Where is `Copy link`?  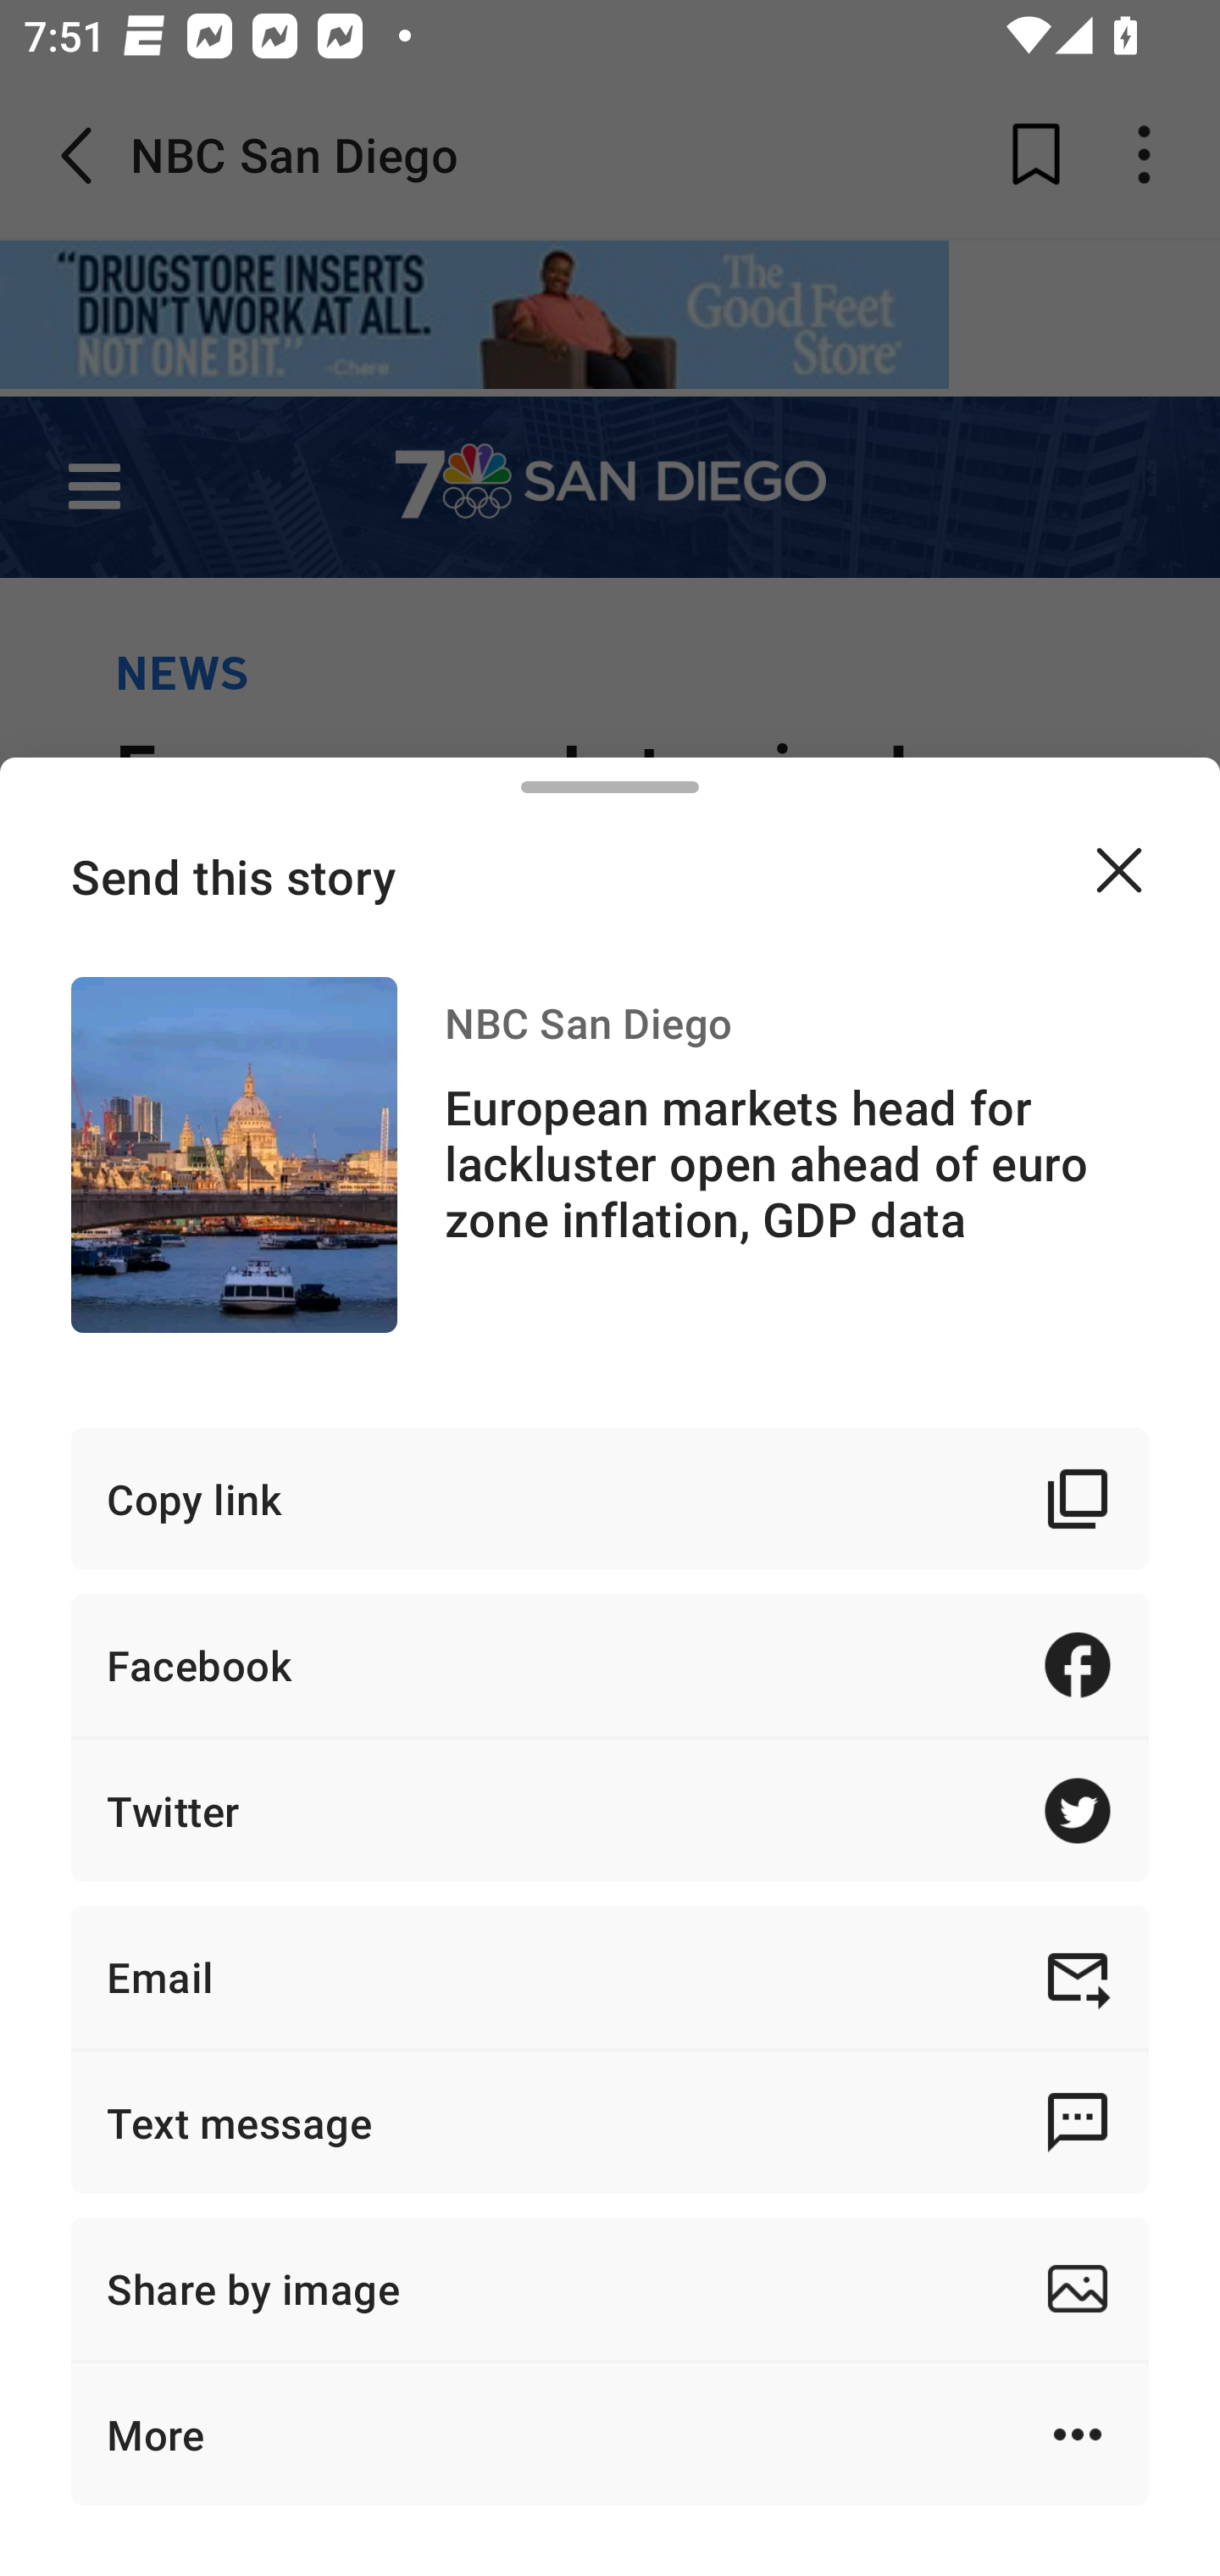
Copy link is located at coordinates (610, 1499).